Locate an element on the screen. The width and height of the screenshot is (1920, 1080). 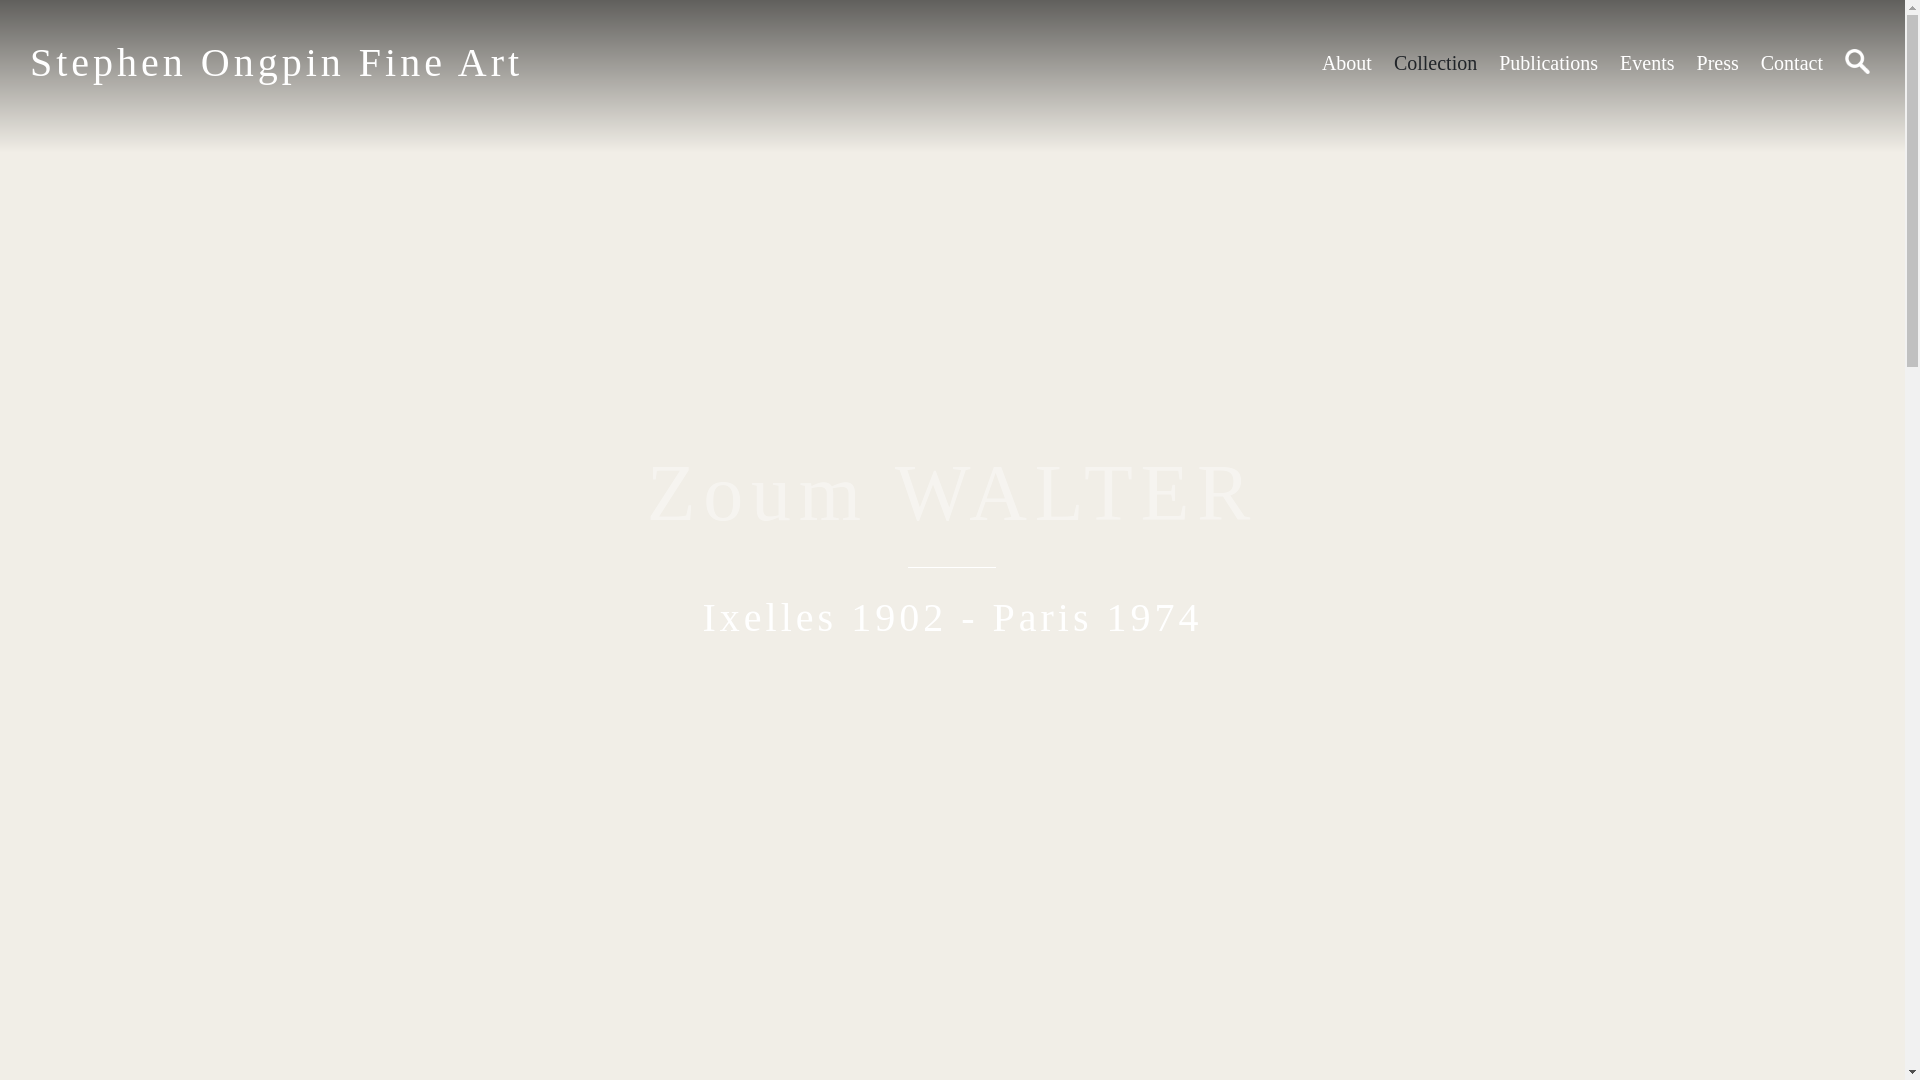
Events is located at coordinates (1647, 62).